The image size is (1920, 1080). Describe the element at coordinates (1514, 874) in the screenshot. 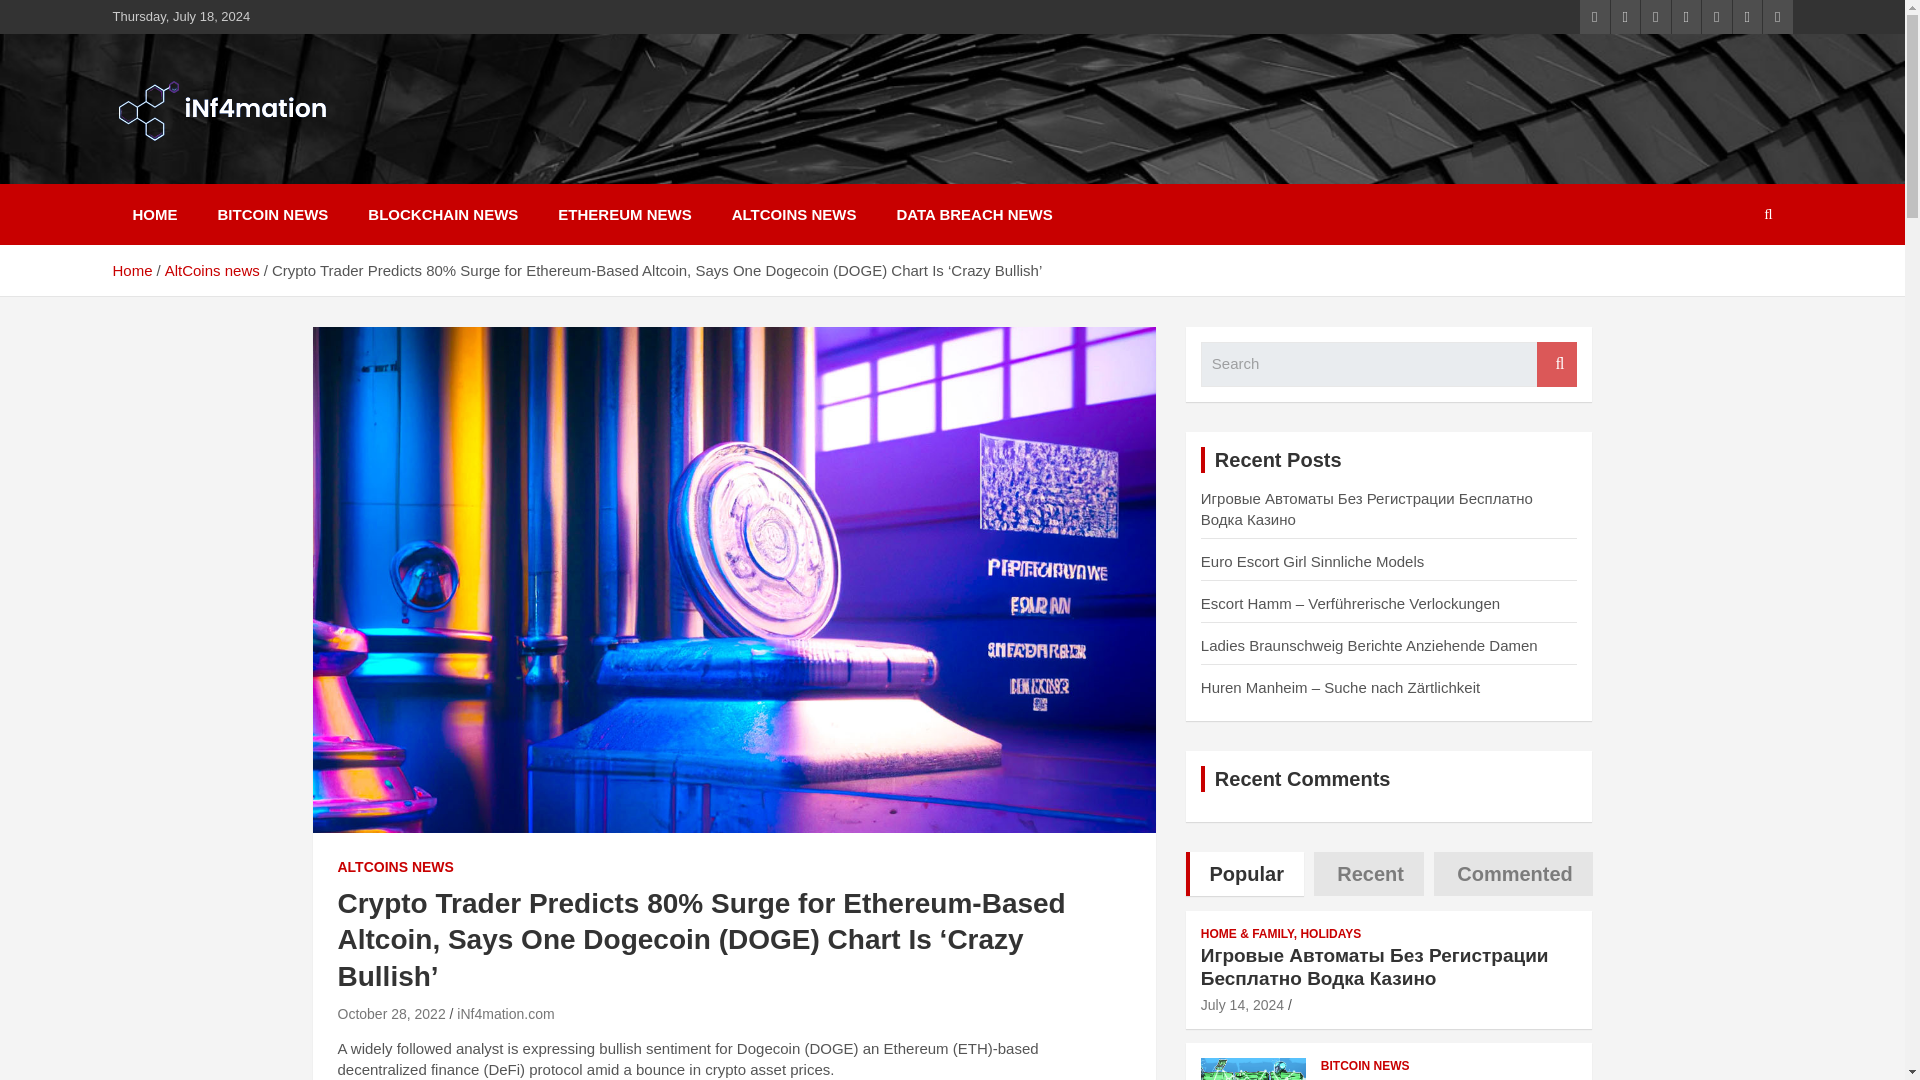

I see `Commented` at that location.